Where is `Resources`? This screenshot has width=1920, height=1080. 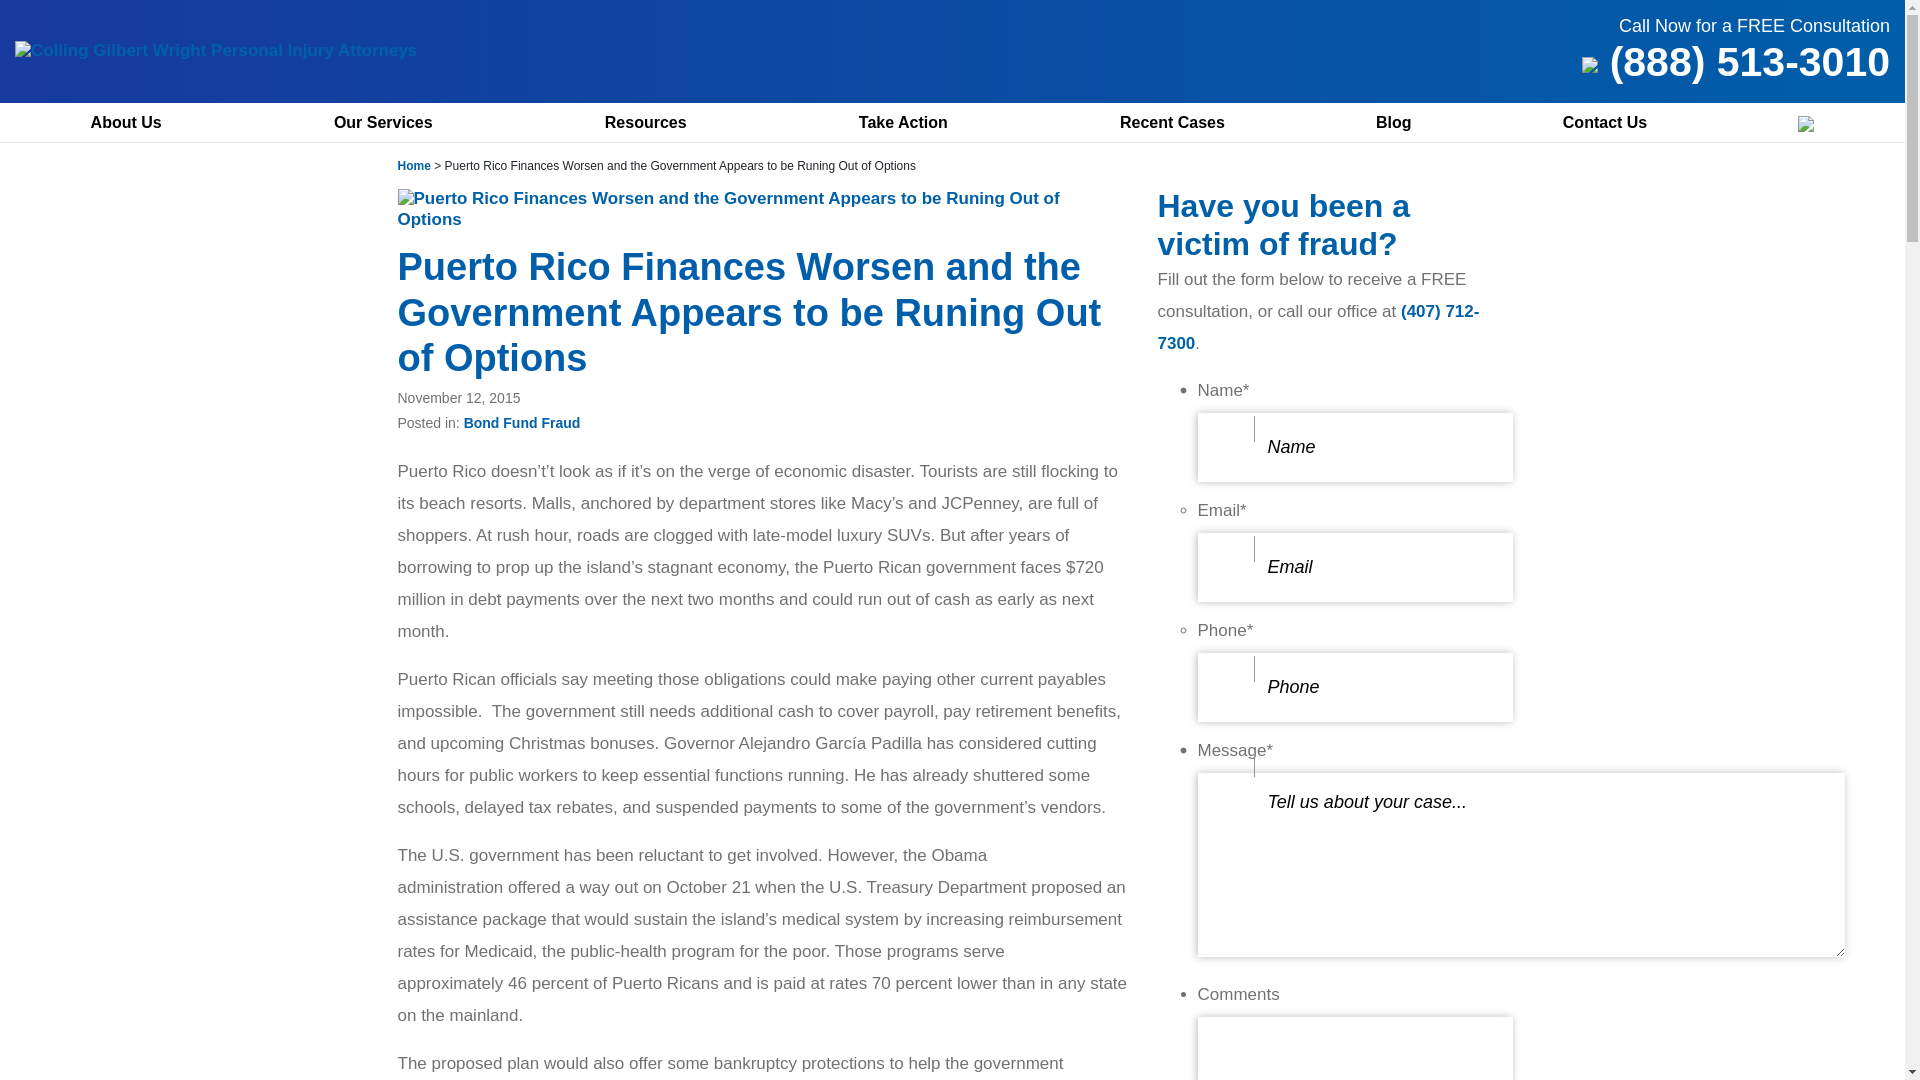 Resources is located at coordinates (656, 122).